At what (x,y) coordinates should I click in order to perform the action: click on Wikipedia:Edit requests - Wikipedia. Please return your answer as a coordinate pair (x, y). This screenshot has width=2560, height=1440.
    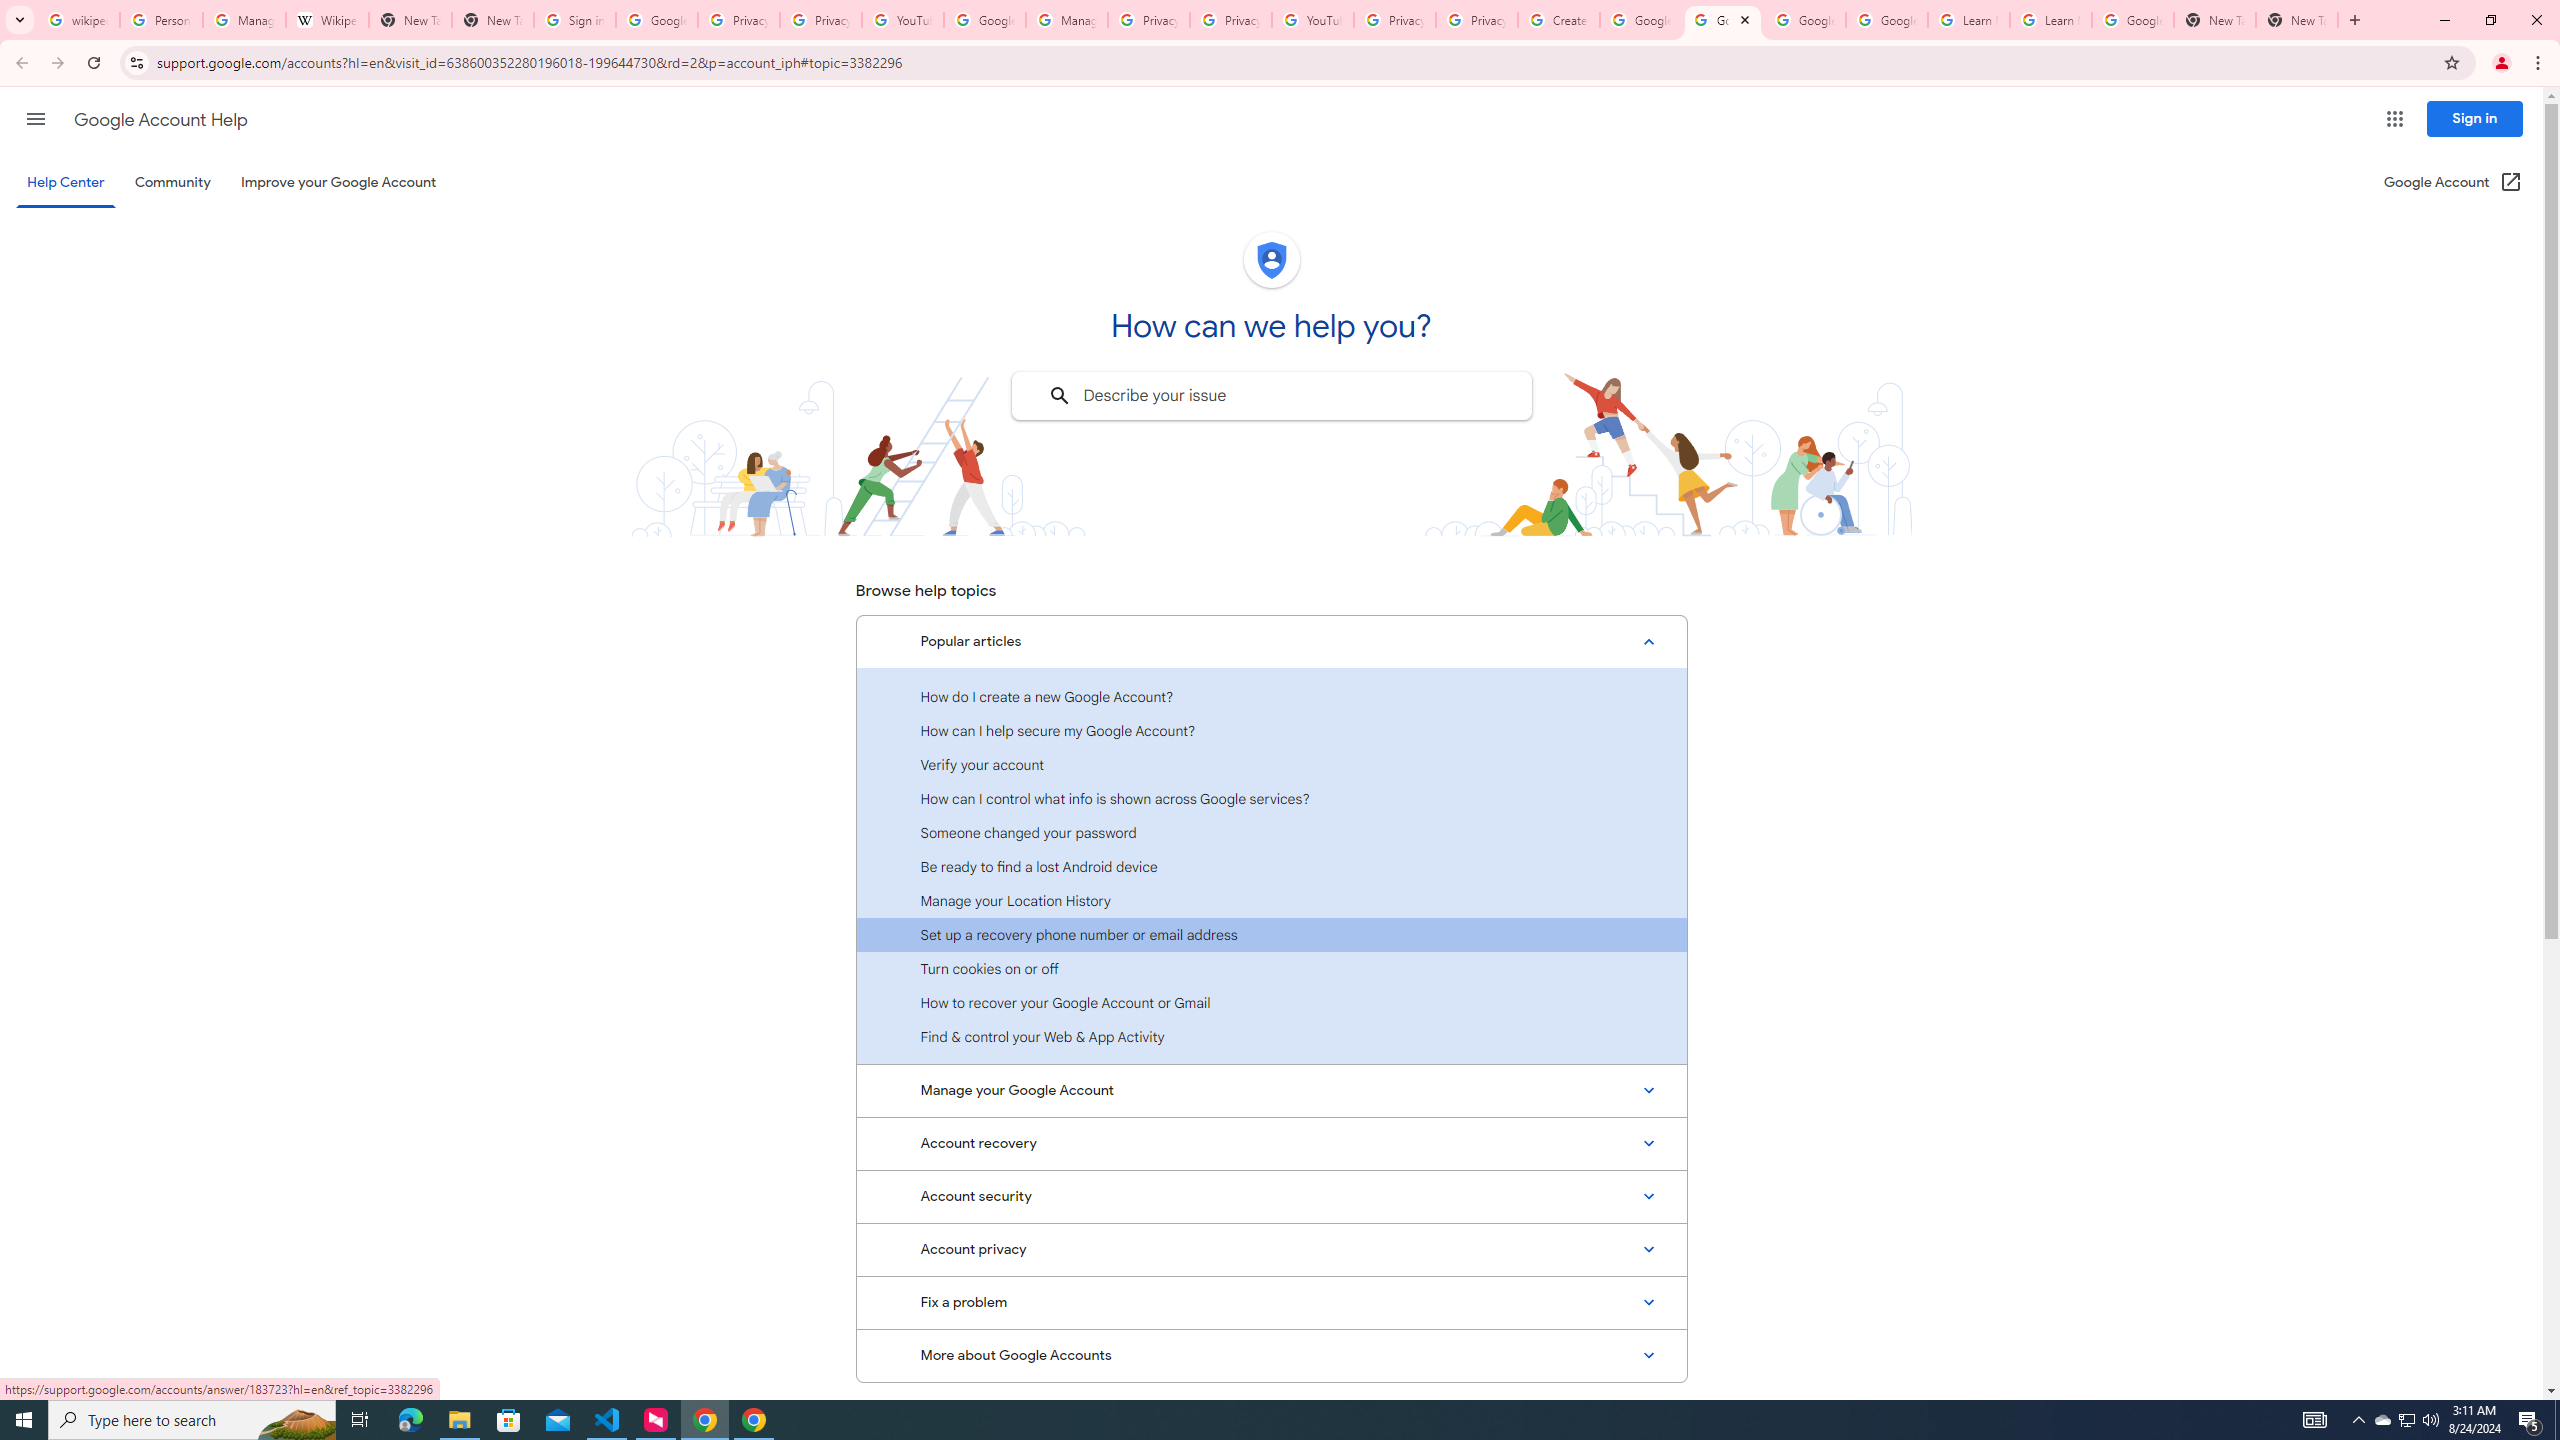
    Looking at the image, I should click on (327, 20).